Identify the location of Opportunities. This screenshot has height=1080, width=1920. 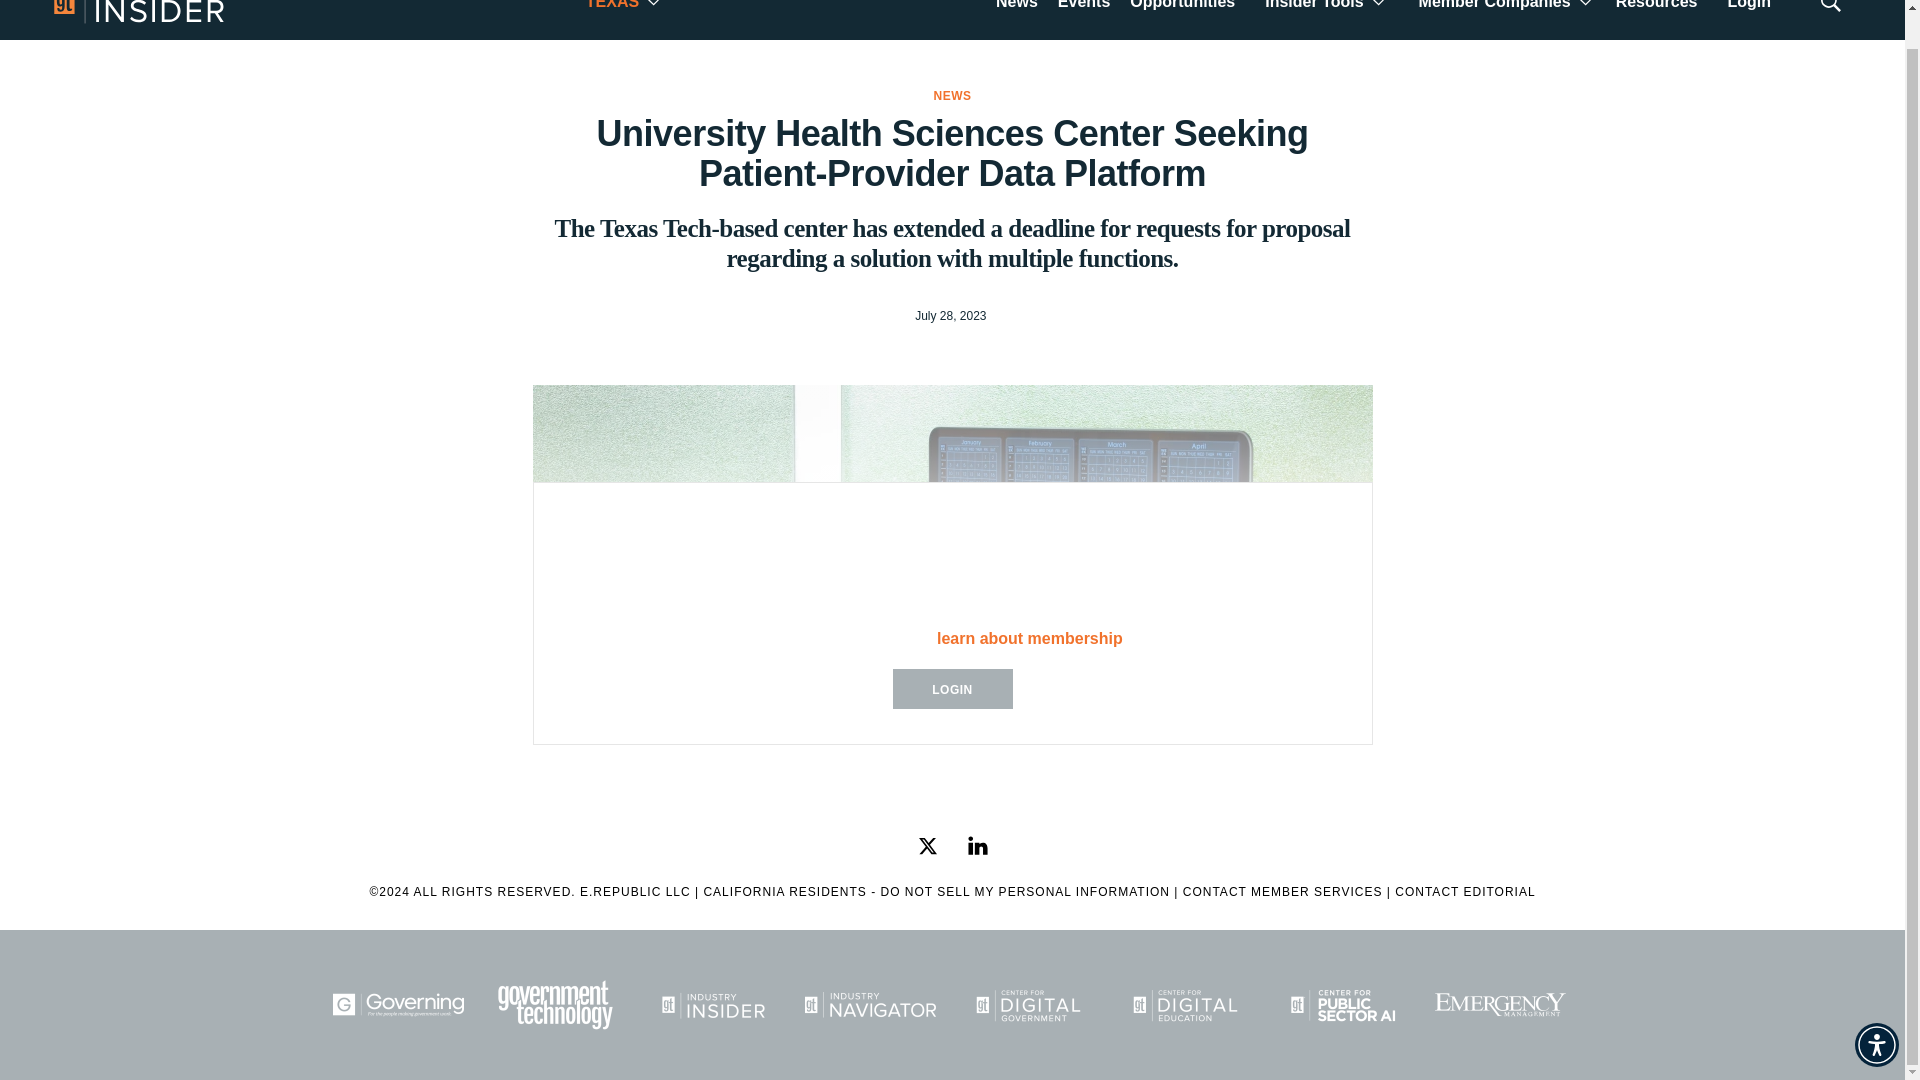
(1182, 12).